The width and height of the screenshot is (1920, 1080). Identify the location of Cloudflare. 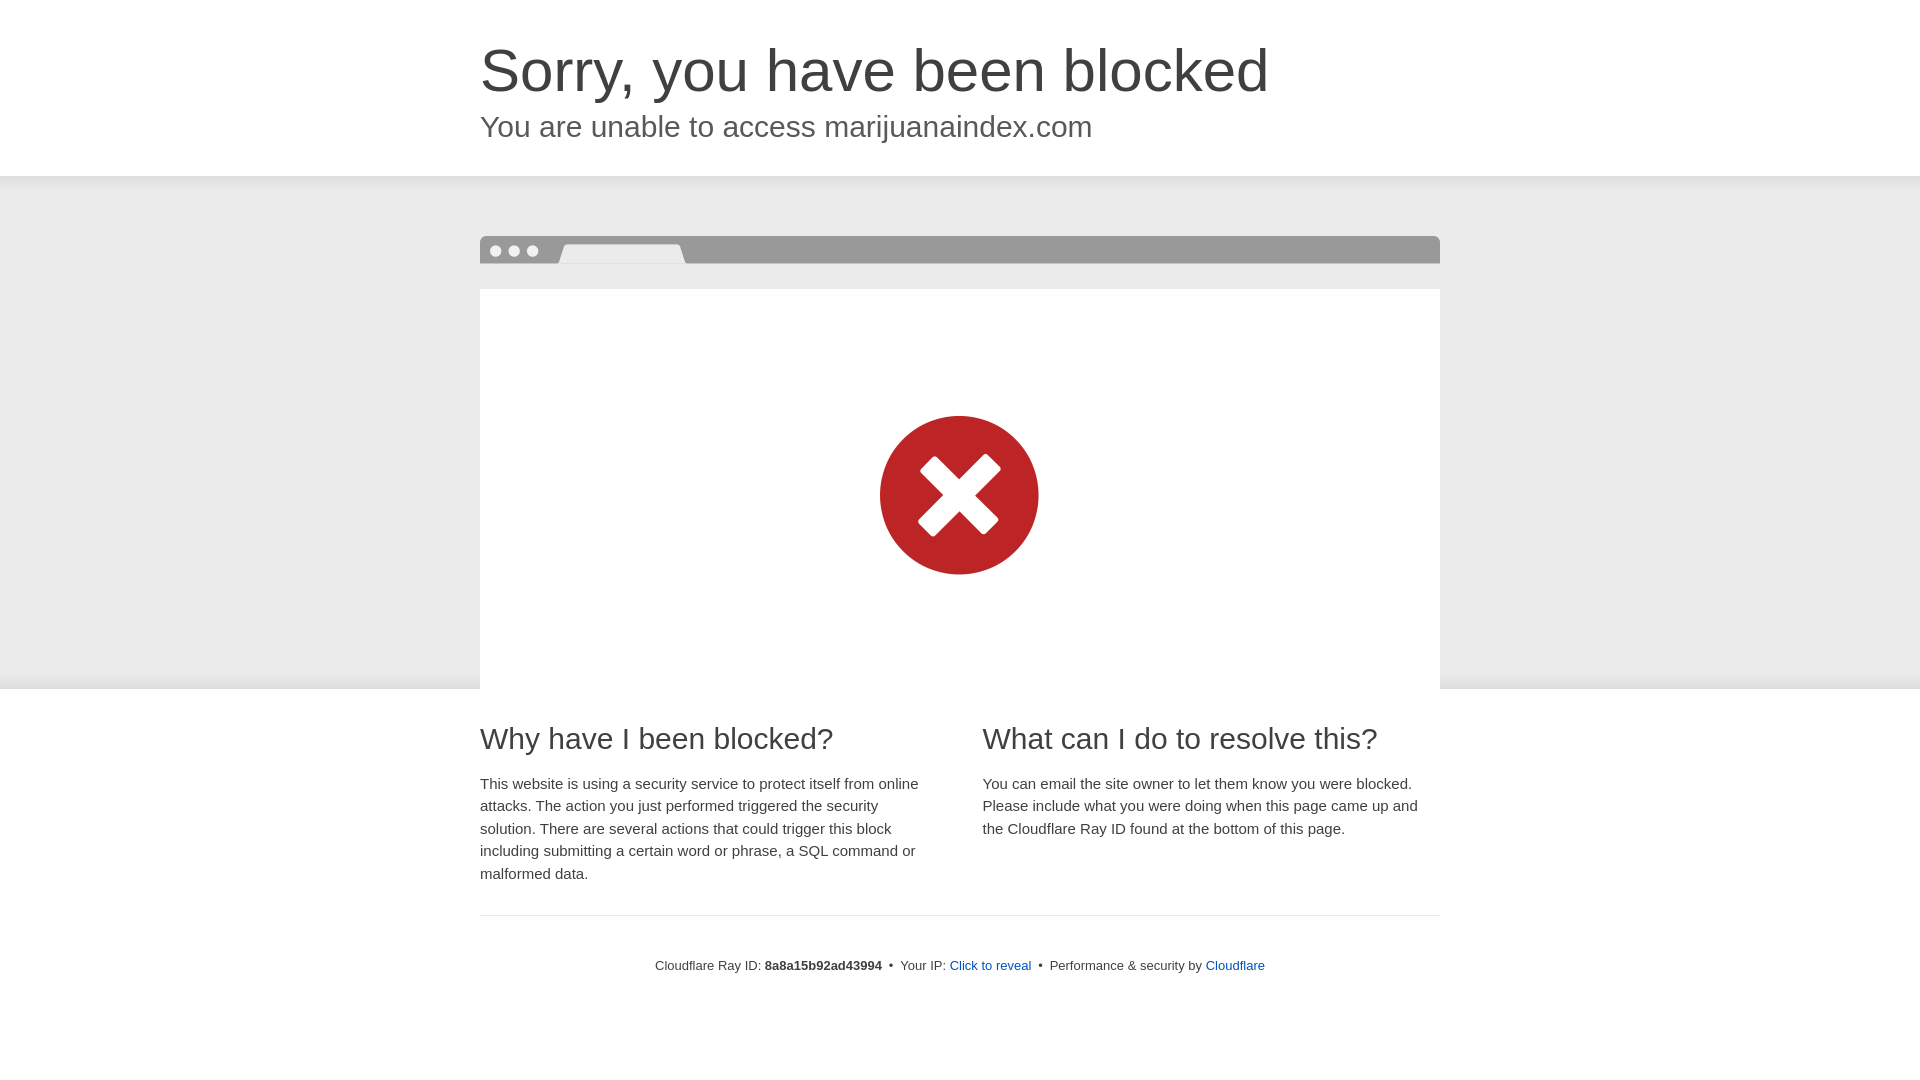
(1235, 965).